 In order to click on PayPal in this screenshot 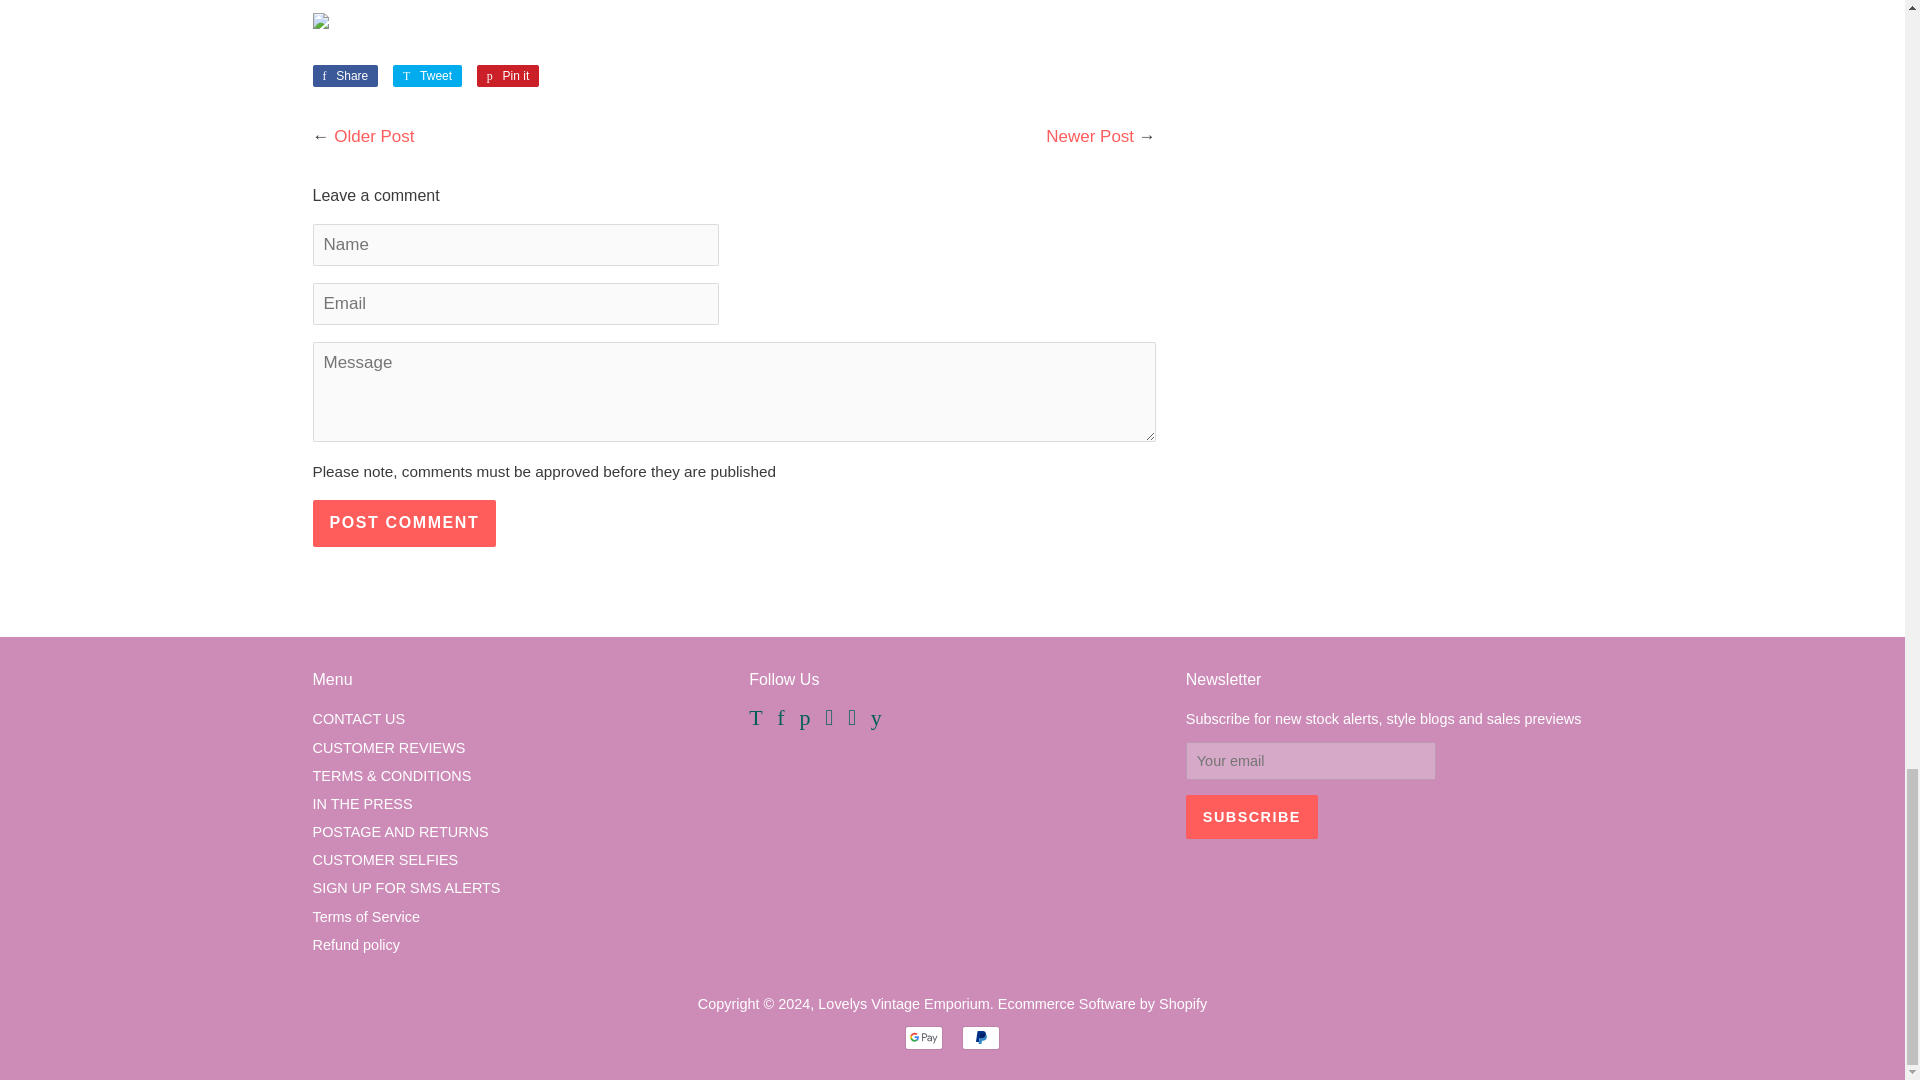, I will do `click(755, 719)`.